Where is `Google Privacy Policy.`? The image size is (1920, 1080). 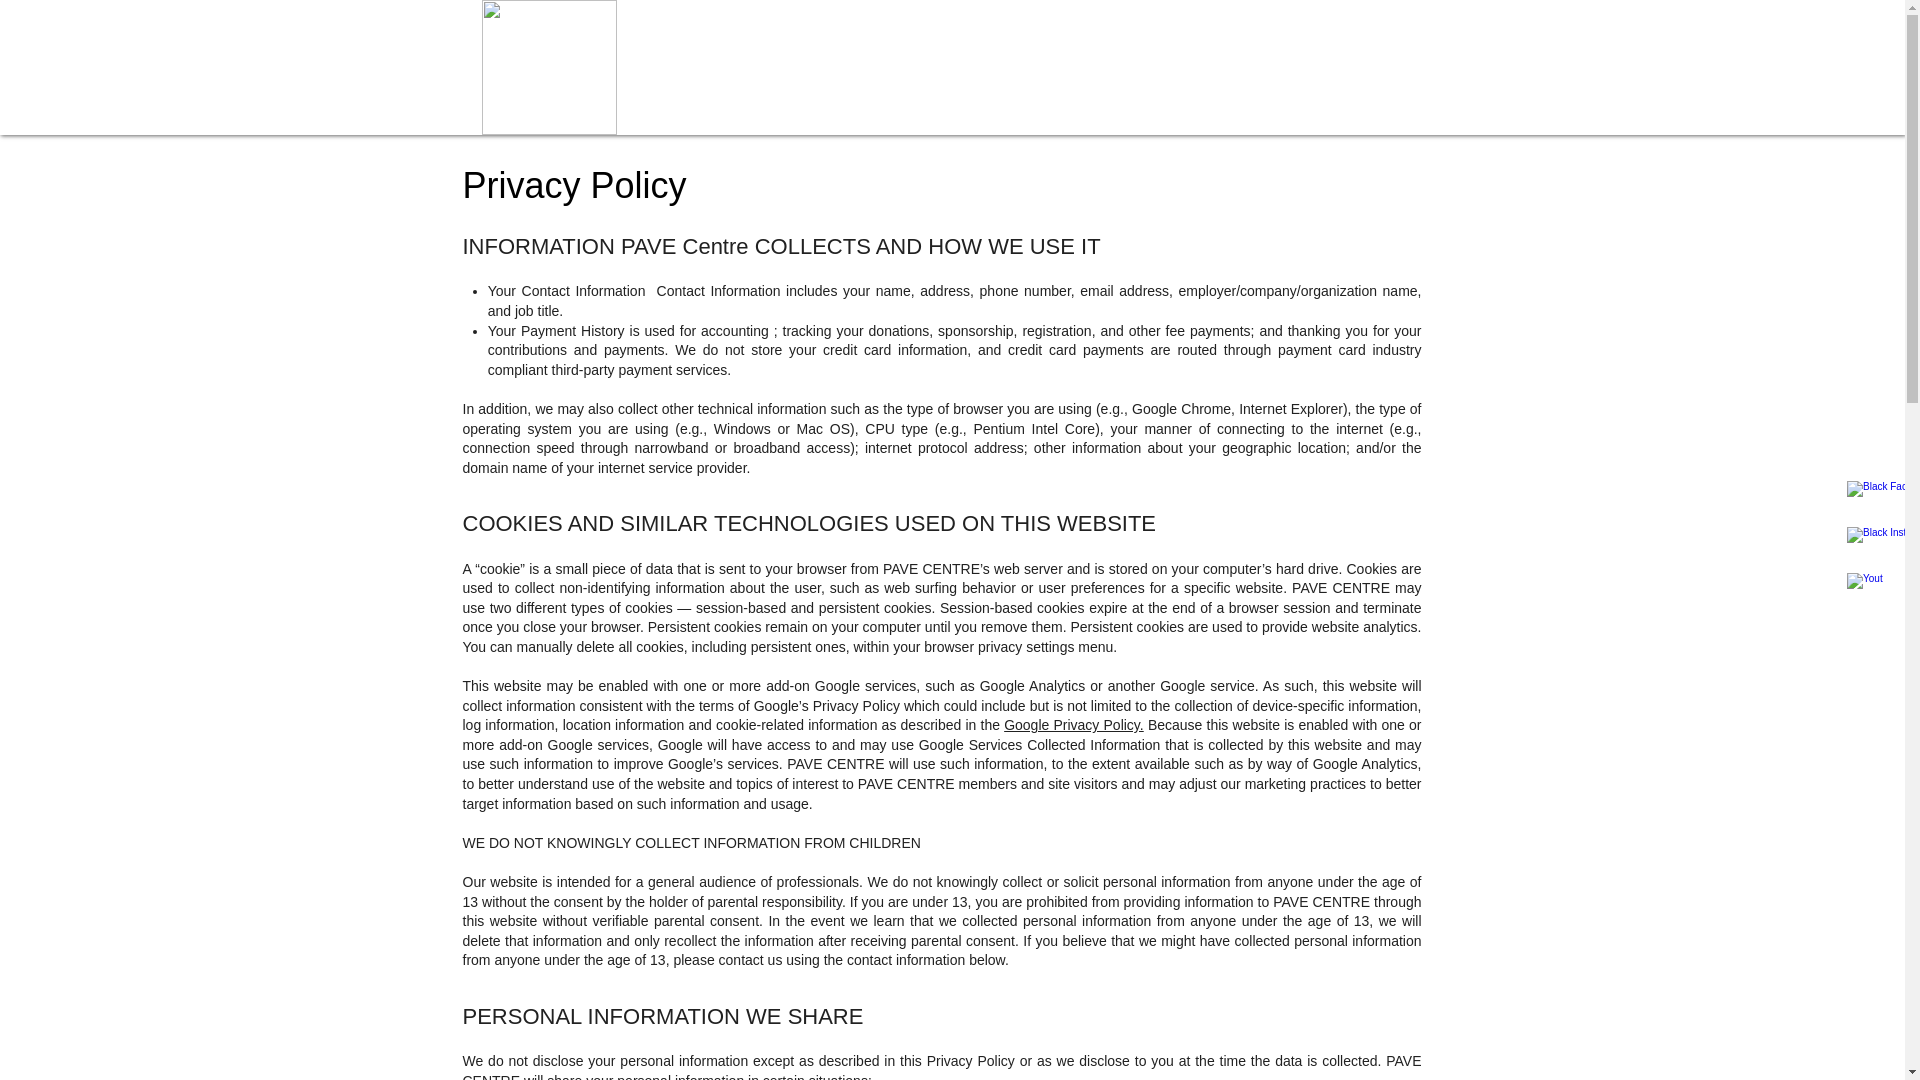
Google Privacy Policy. is located at coordinates (1074, 725).